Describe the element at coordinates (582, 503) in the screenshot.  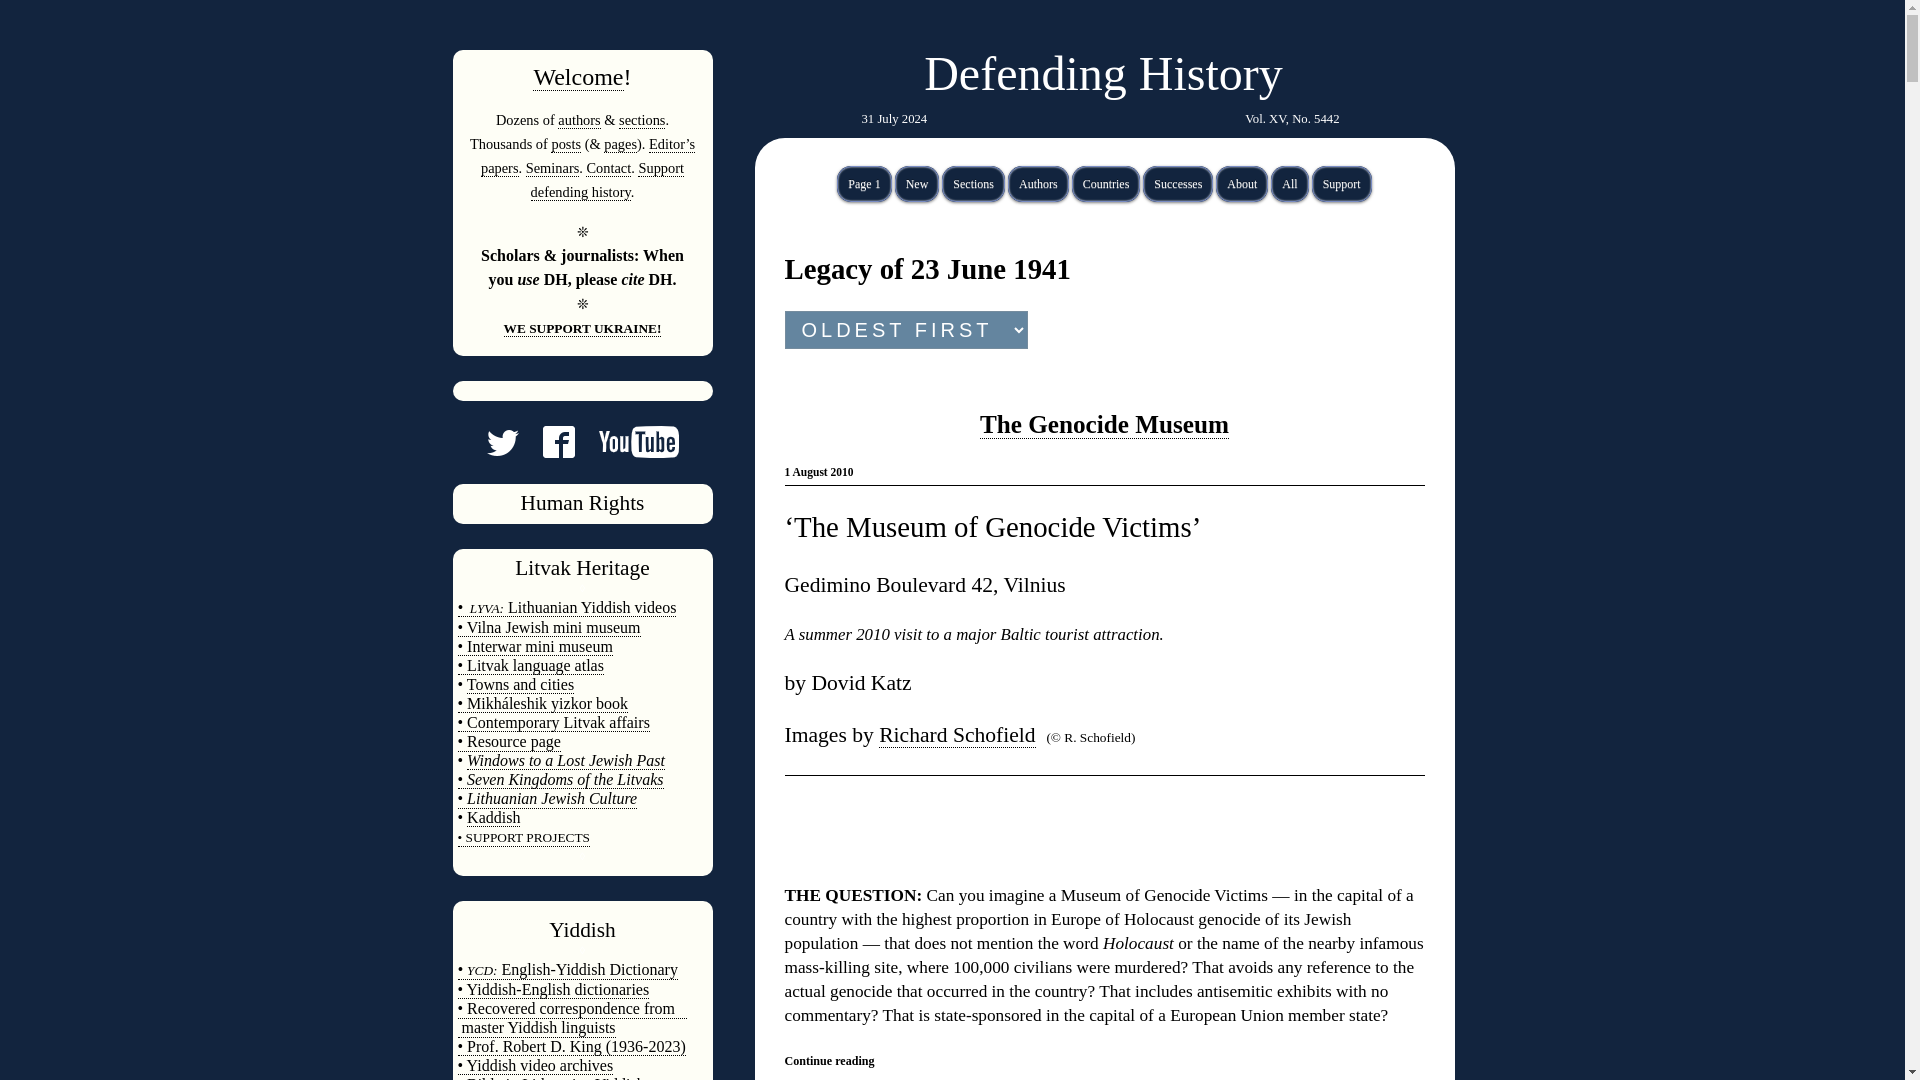
I see `Human Rights` at that location.